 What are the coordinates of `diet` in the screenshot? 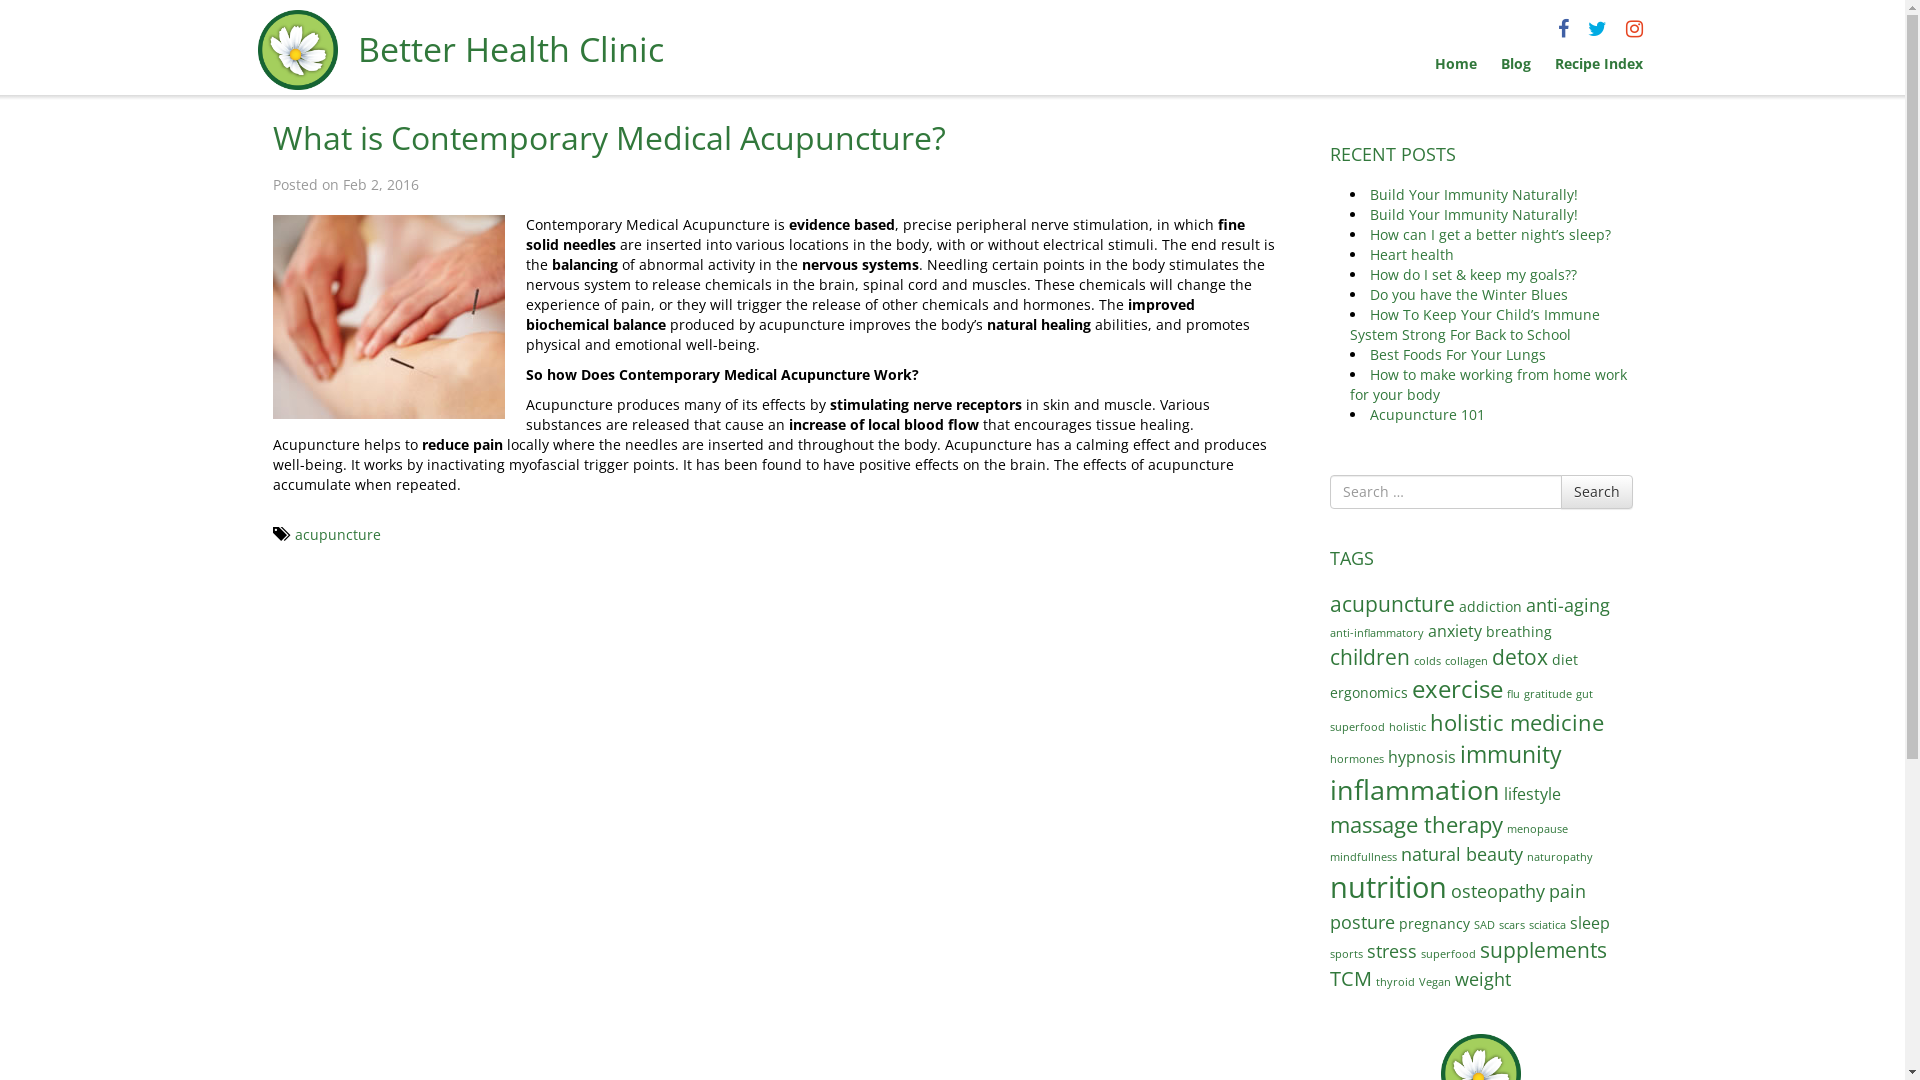 It's located at (1565, 660).